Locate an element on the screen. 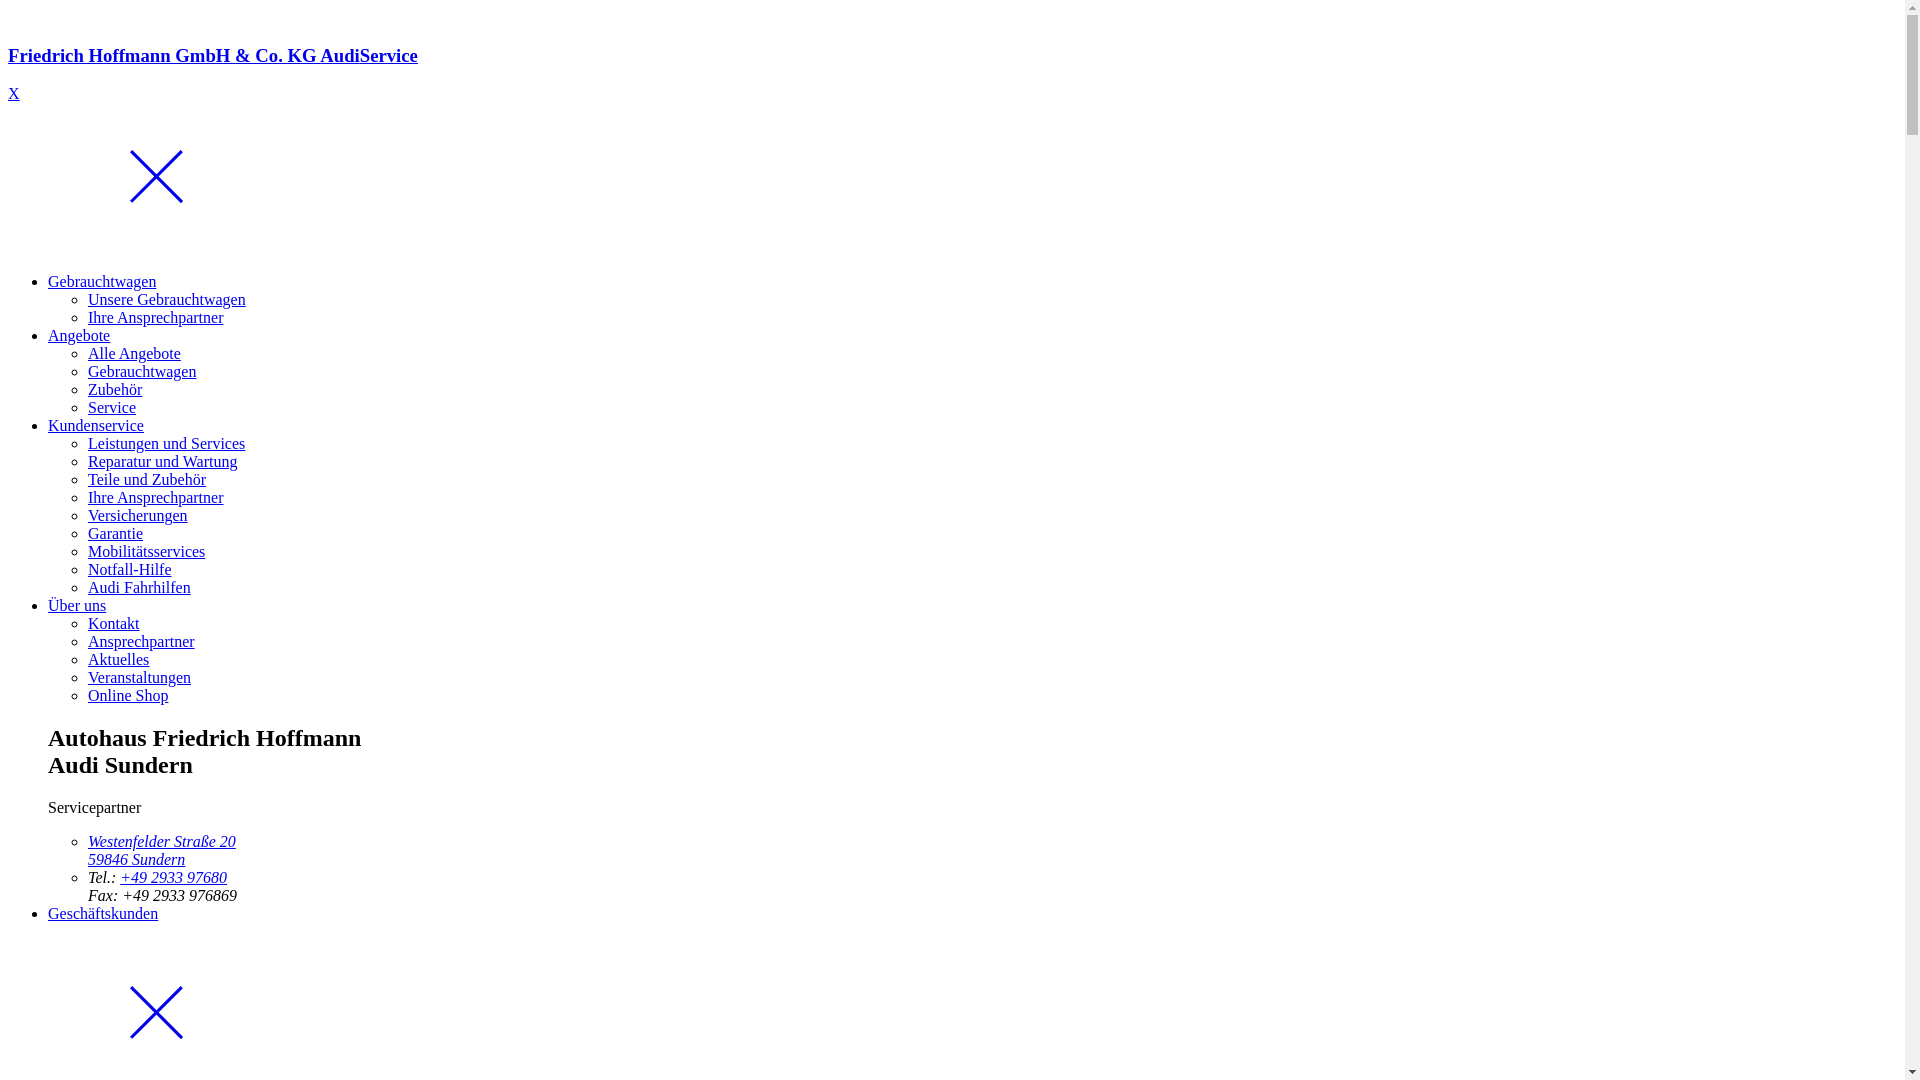  Gebrauchtwagen is located at coordinates (102, 282).